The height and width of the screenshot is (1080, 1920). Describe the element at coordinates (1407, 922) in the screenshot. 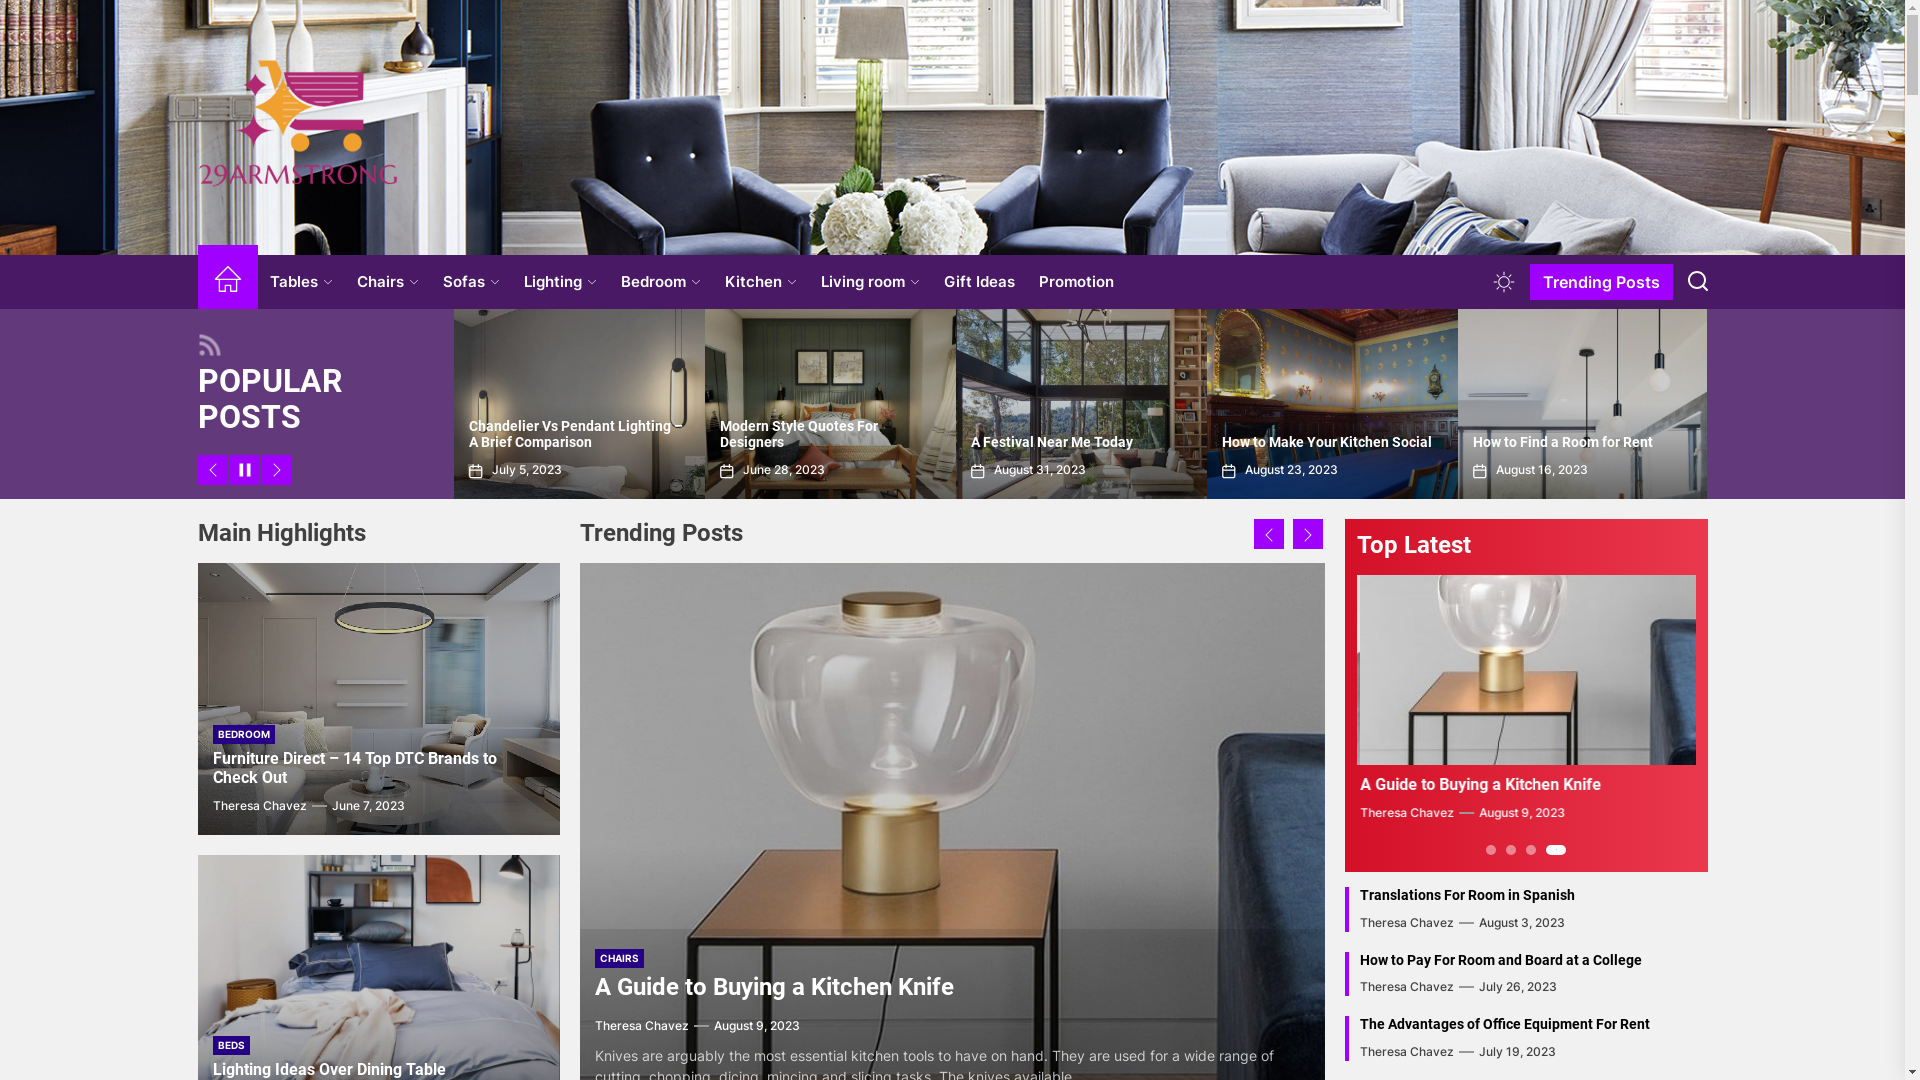

I see `Theresa Chavez` at that location.